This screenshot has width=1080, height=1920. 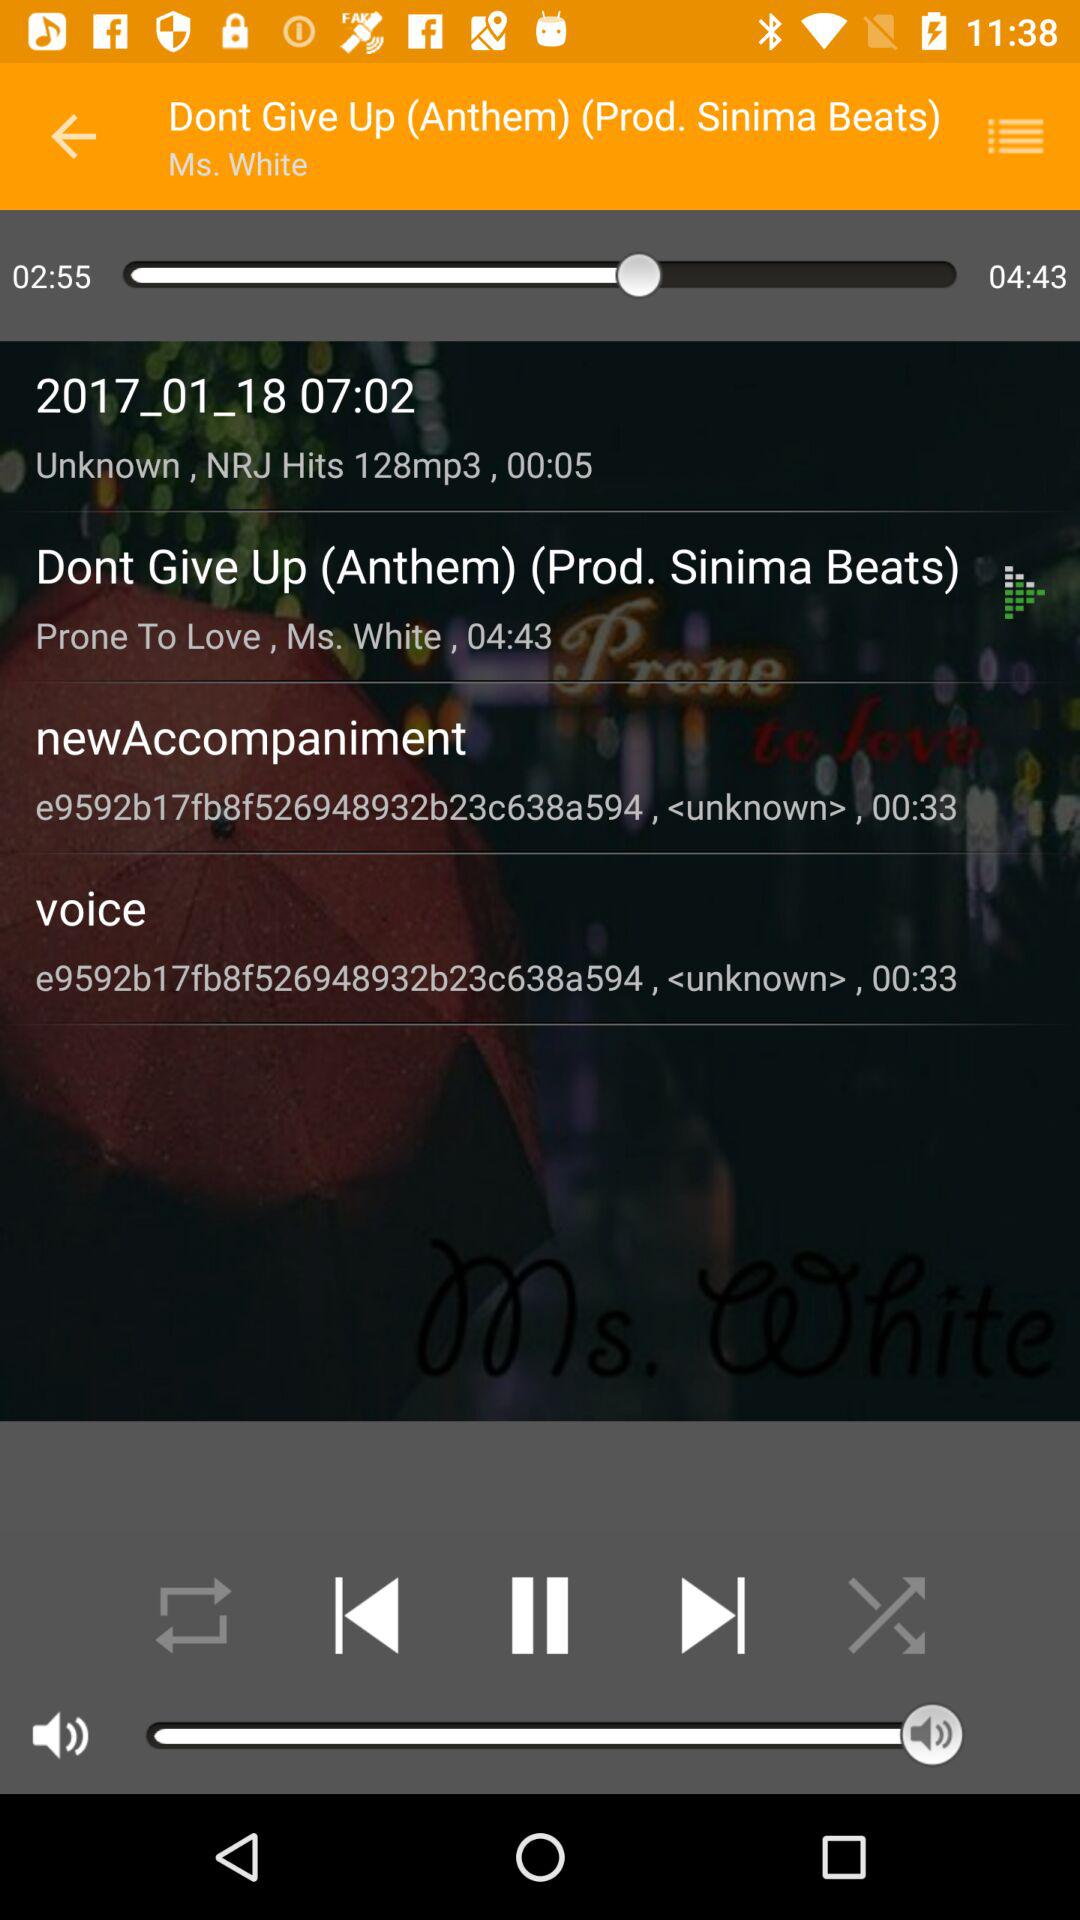 I want to click on play random music, so click(x=886, y=1616).